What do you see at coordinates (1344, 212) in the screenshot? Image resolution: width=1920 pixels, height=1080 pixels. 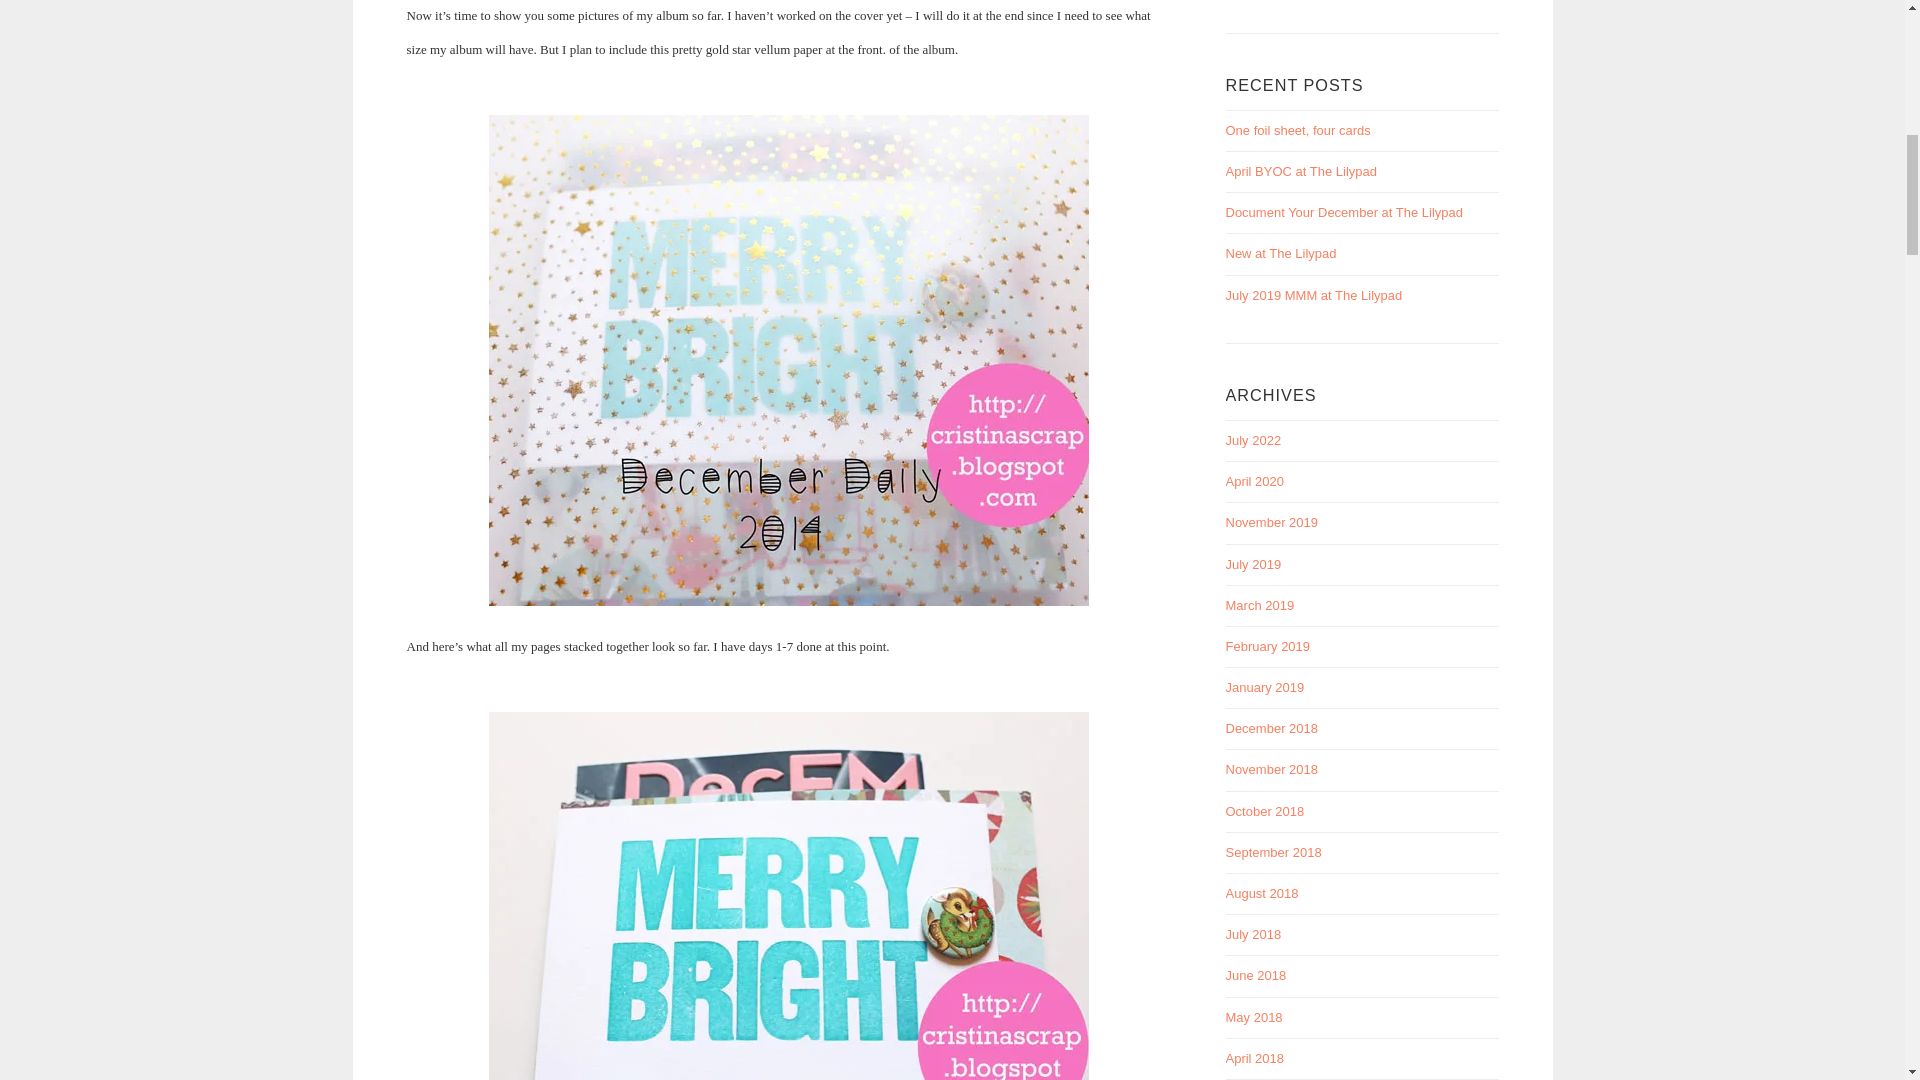 I see `Document Your December at The Lilypad` at bounding box center [1344, 212].